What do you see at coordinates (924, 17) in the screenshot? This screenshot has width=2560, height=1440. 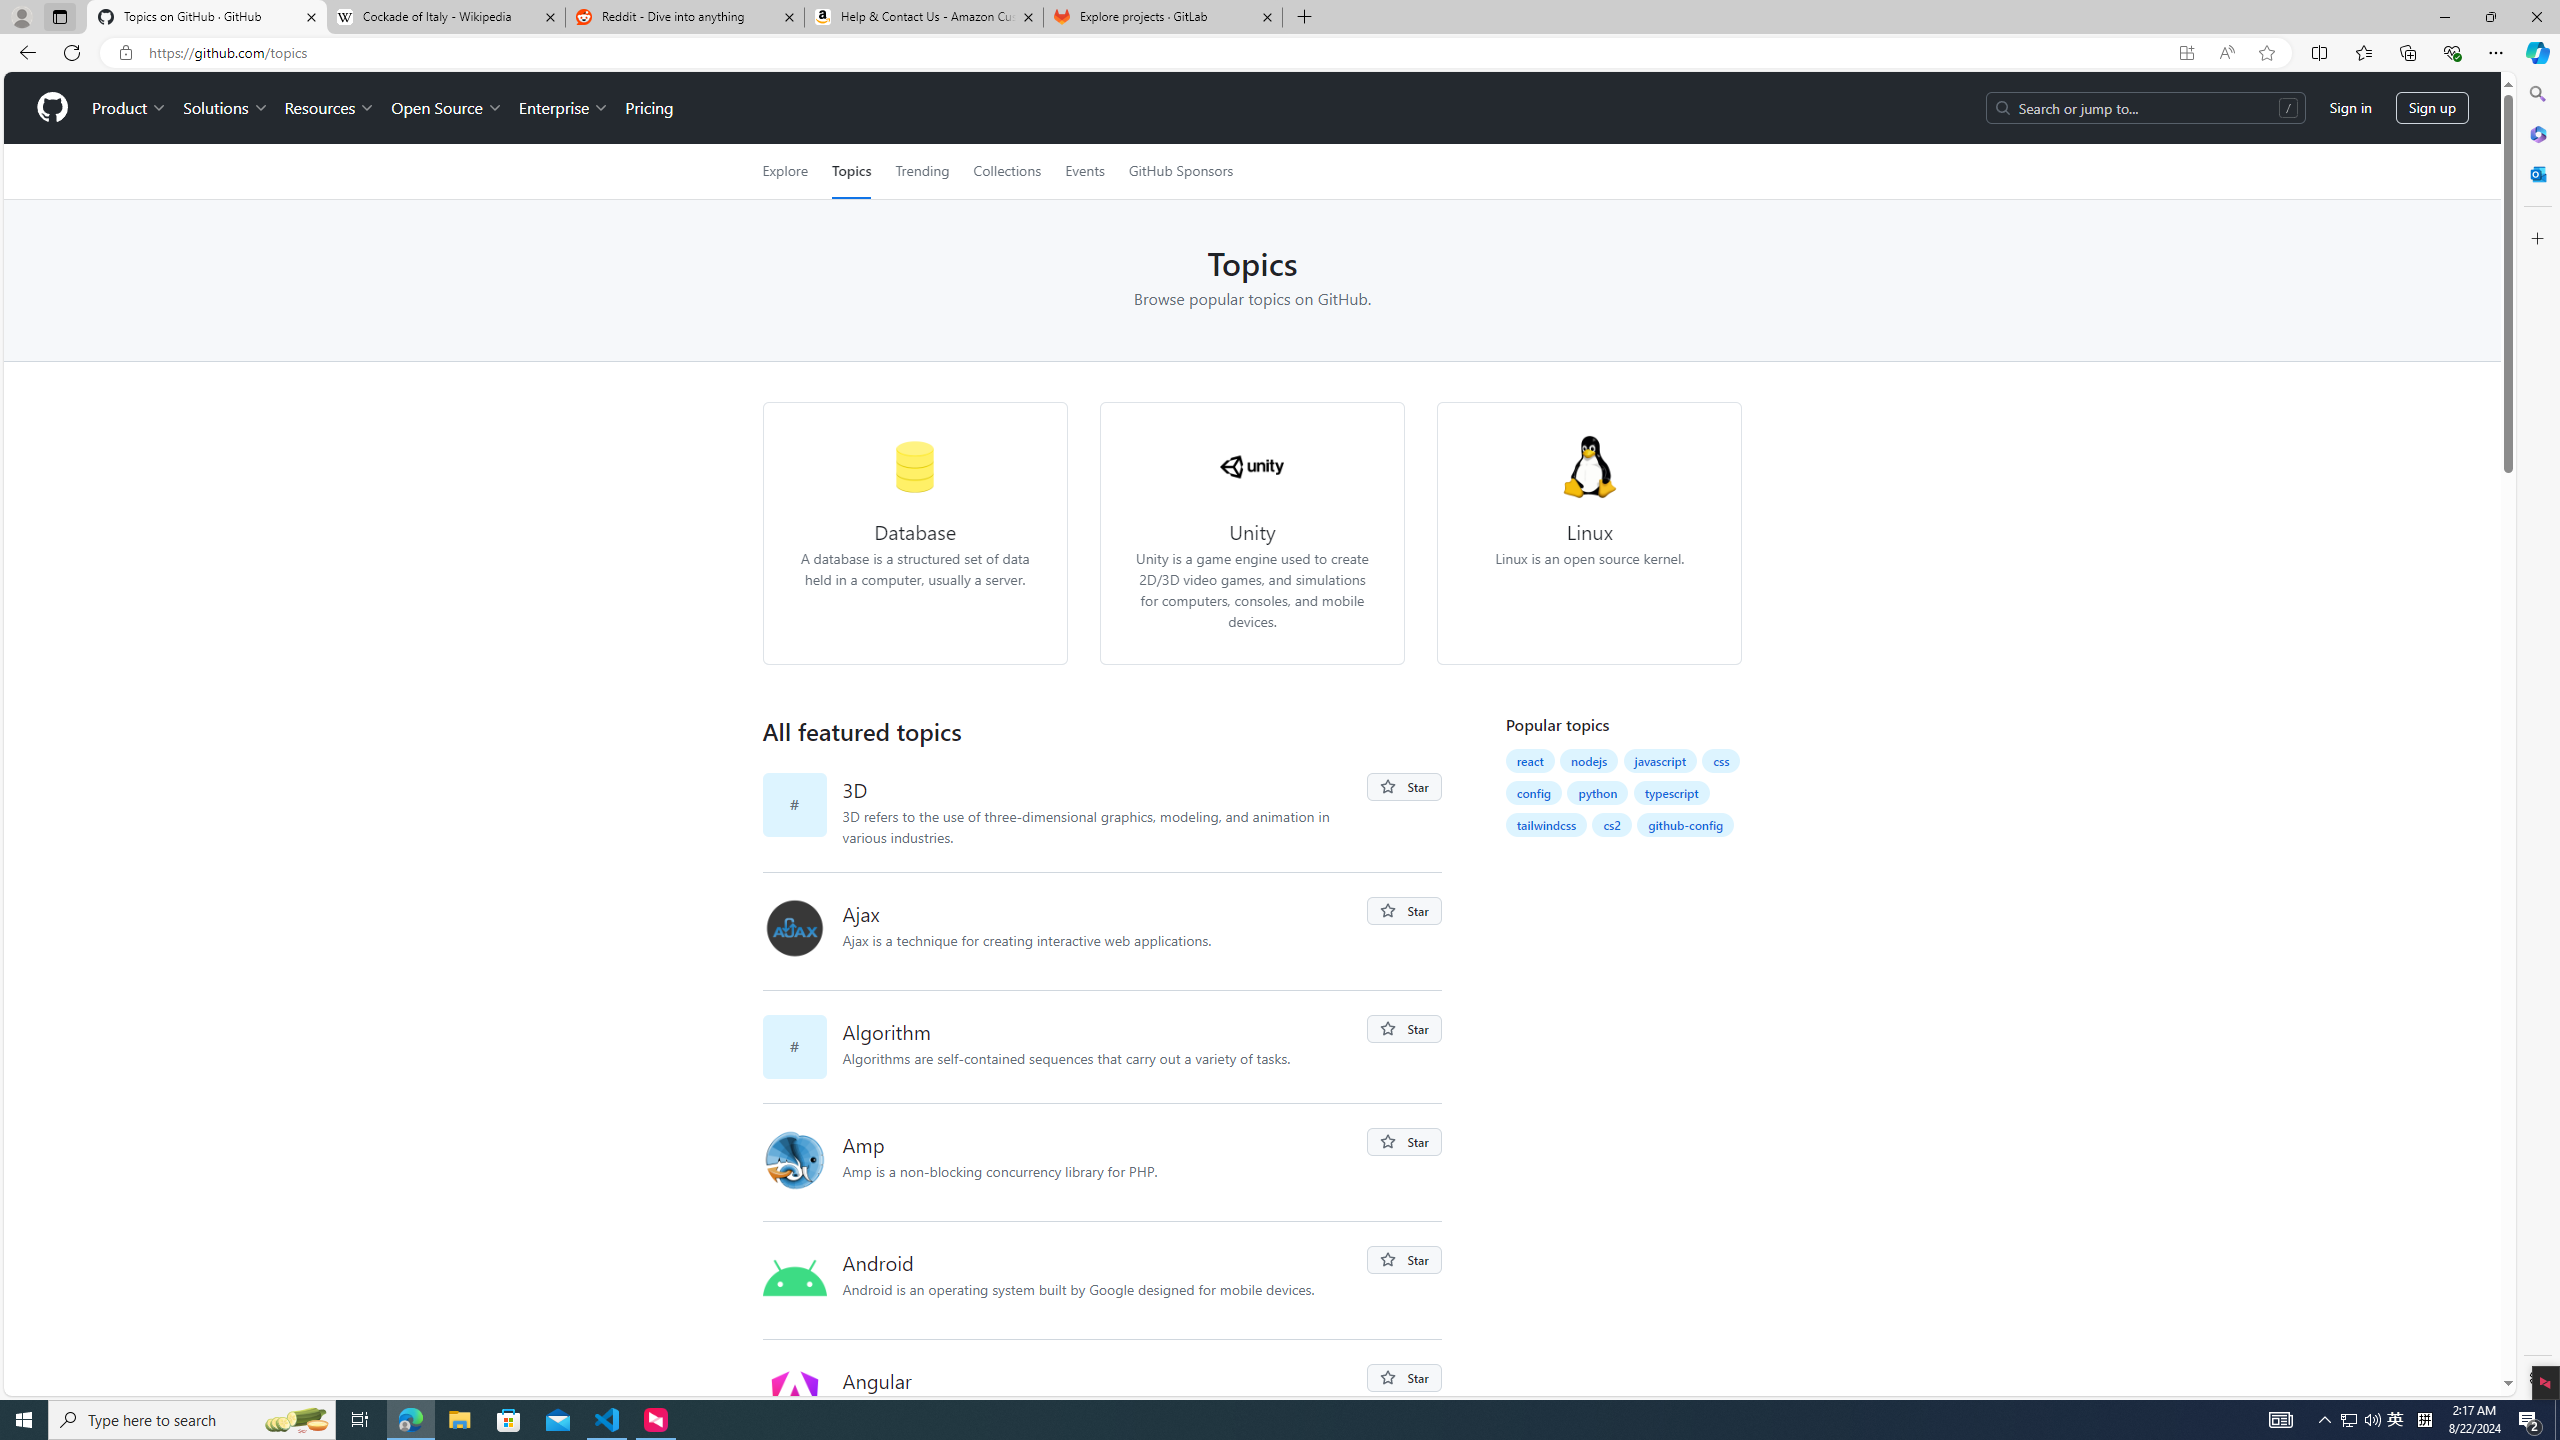 I see `Help & Contact Us - Amazon Customer Service` at bounding box center [924, 17].